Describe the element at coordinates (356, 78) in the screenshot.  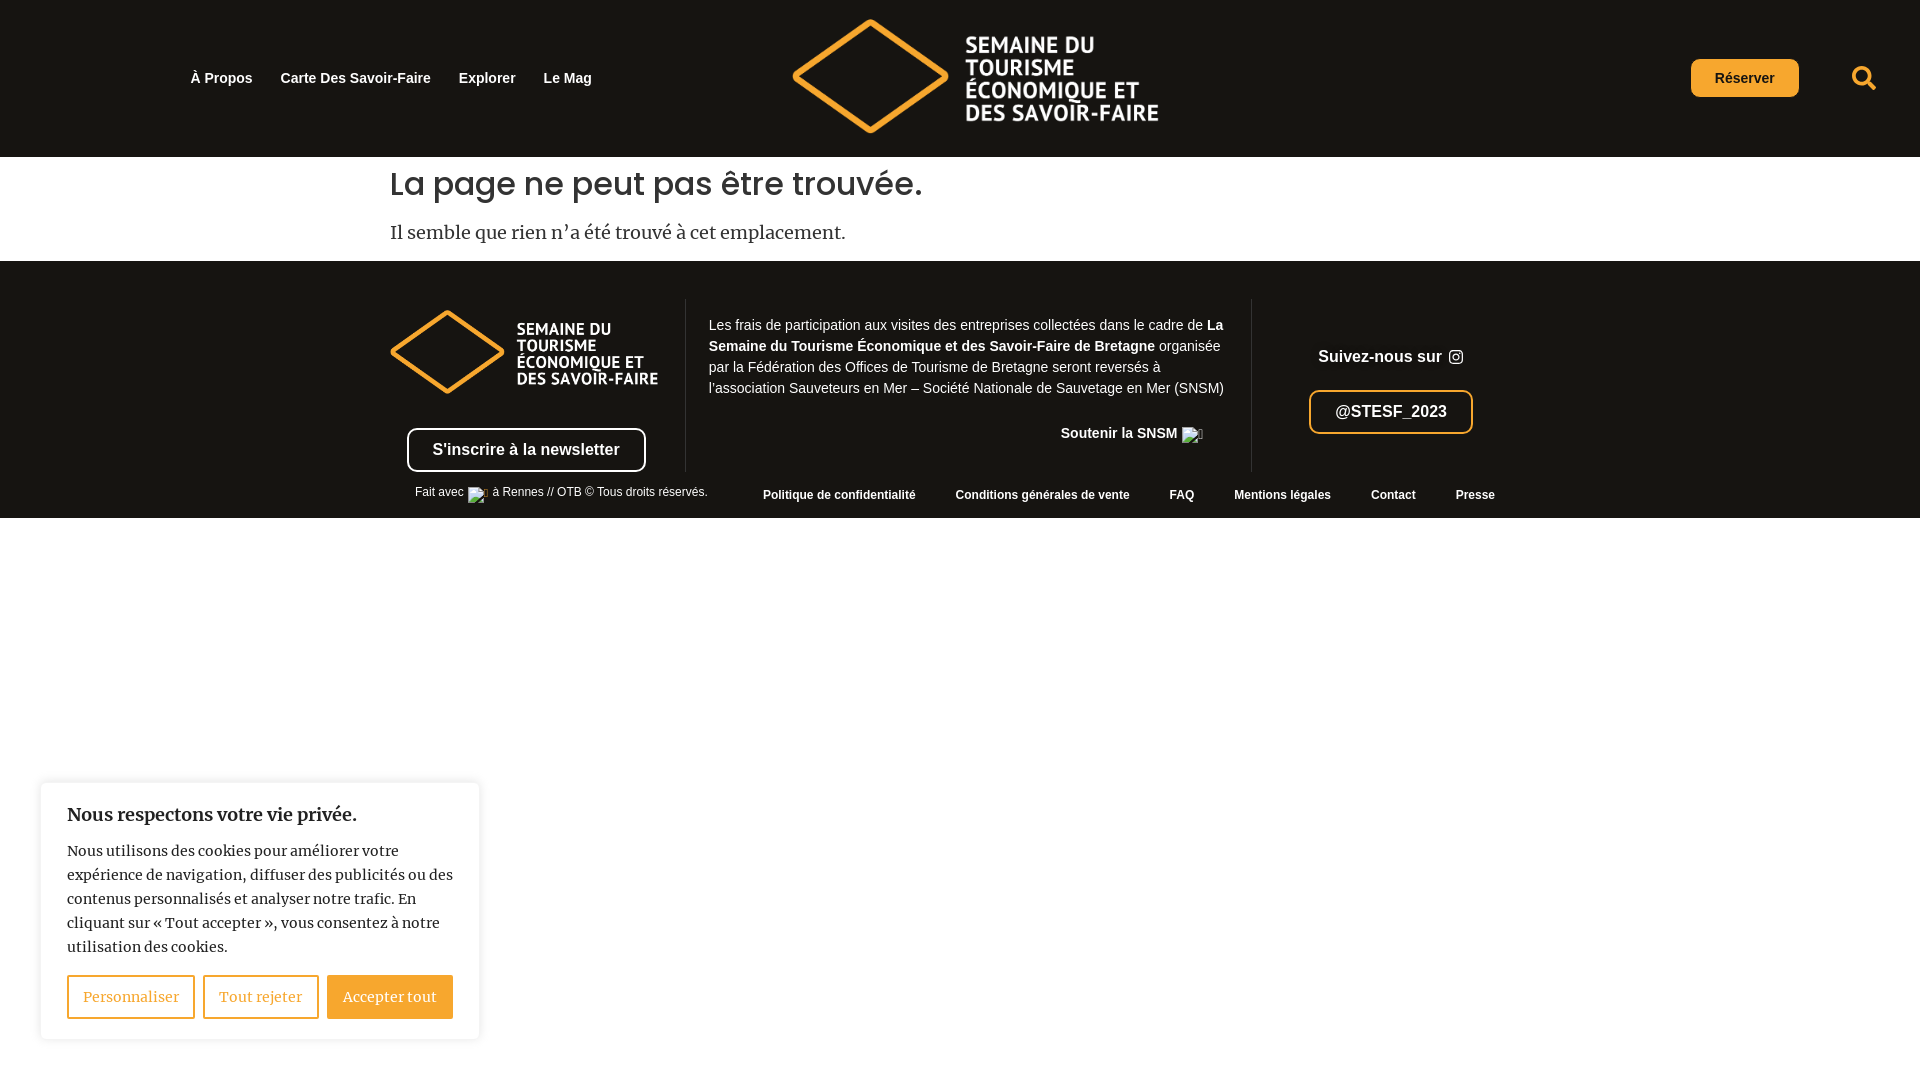
I see `Carte Des Savoir-Faire` at that location.